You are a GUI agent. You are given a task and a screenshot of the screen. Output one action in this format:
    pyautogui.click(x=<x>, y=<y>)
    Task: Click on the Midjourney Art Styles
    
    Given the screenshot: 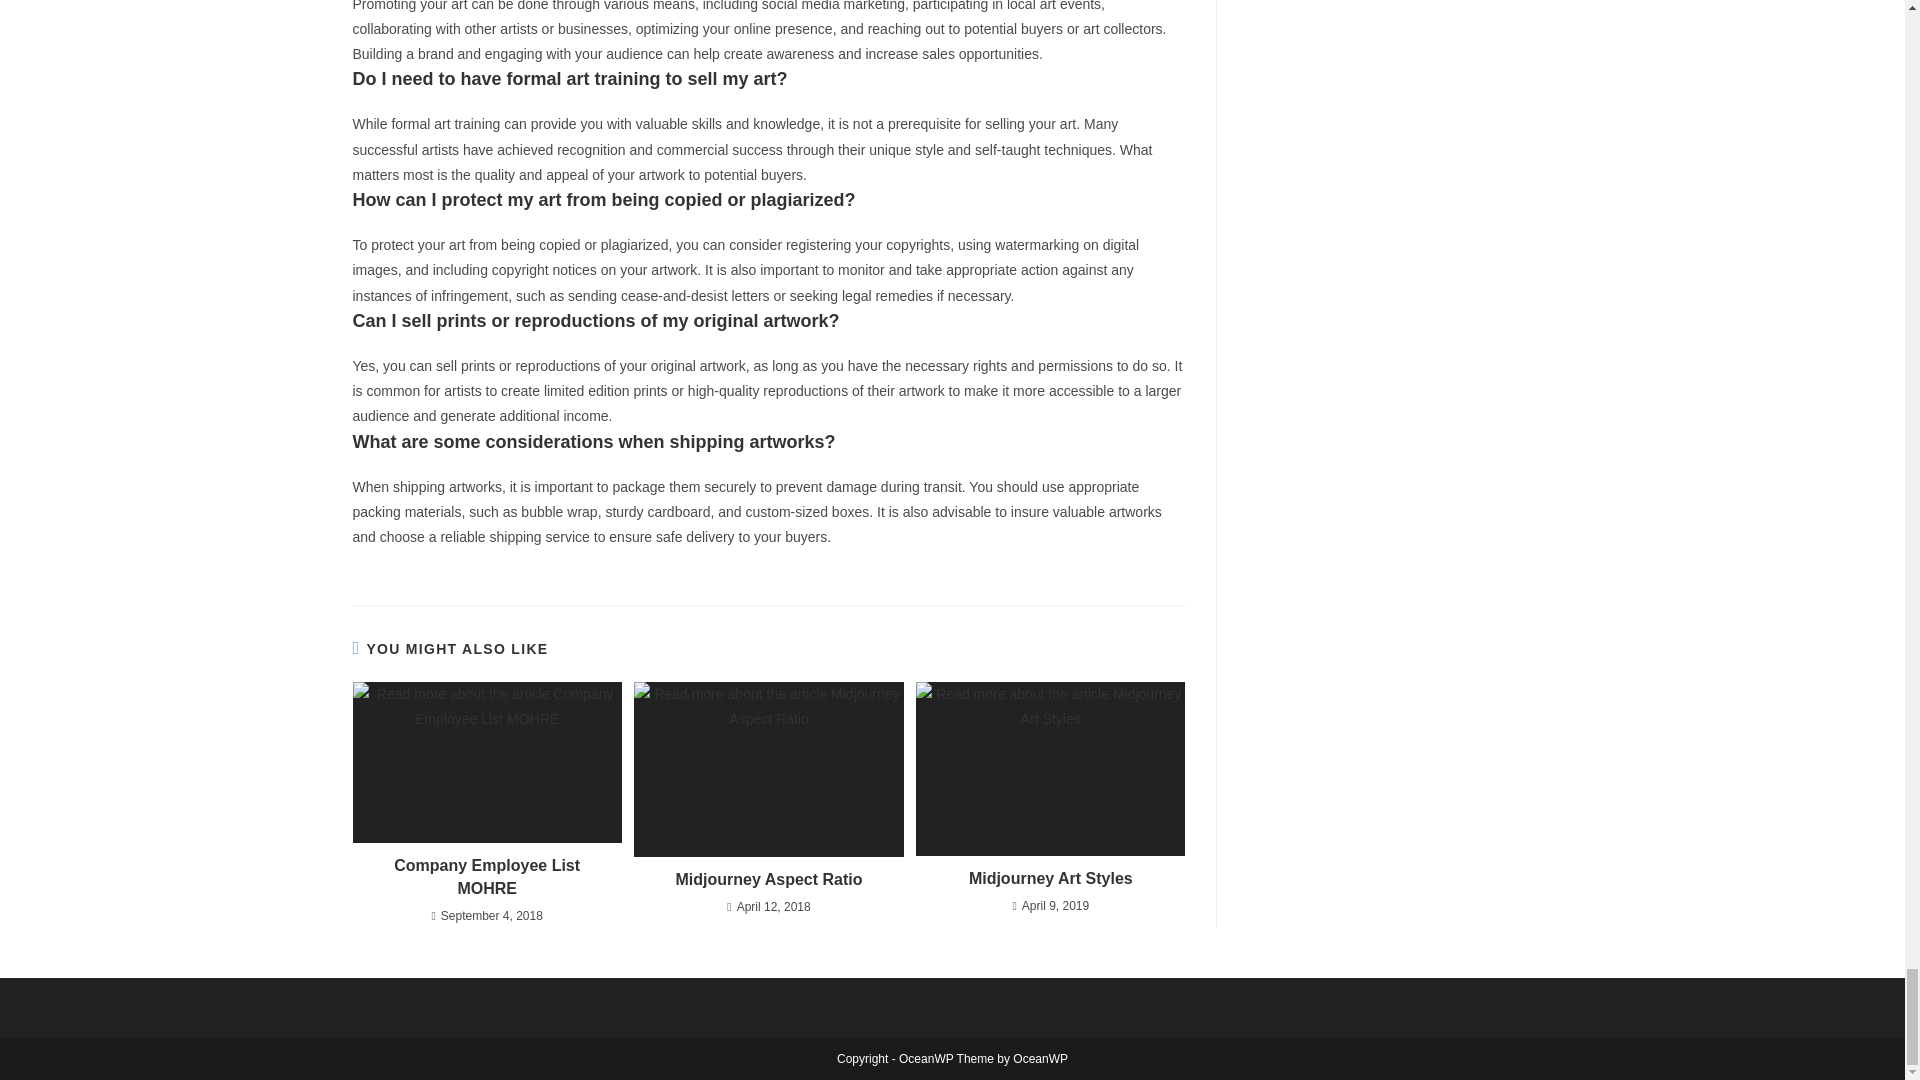 What is the action you would take?
    pyautogui.click(x=1050, y=878)
    